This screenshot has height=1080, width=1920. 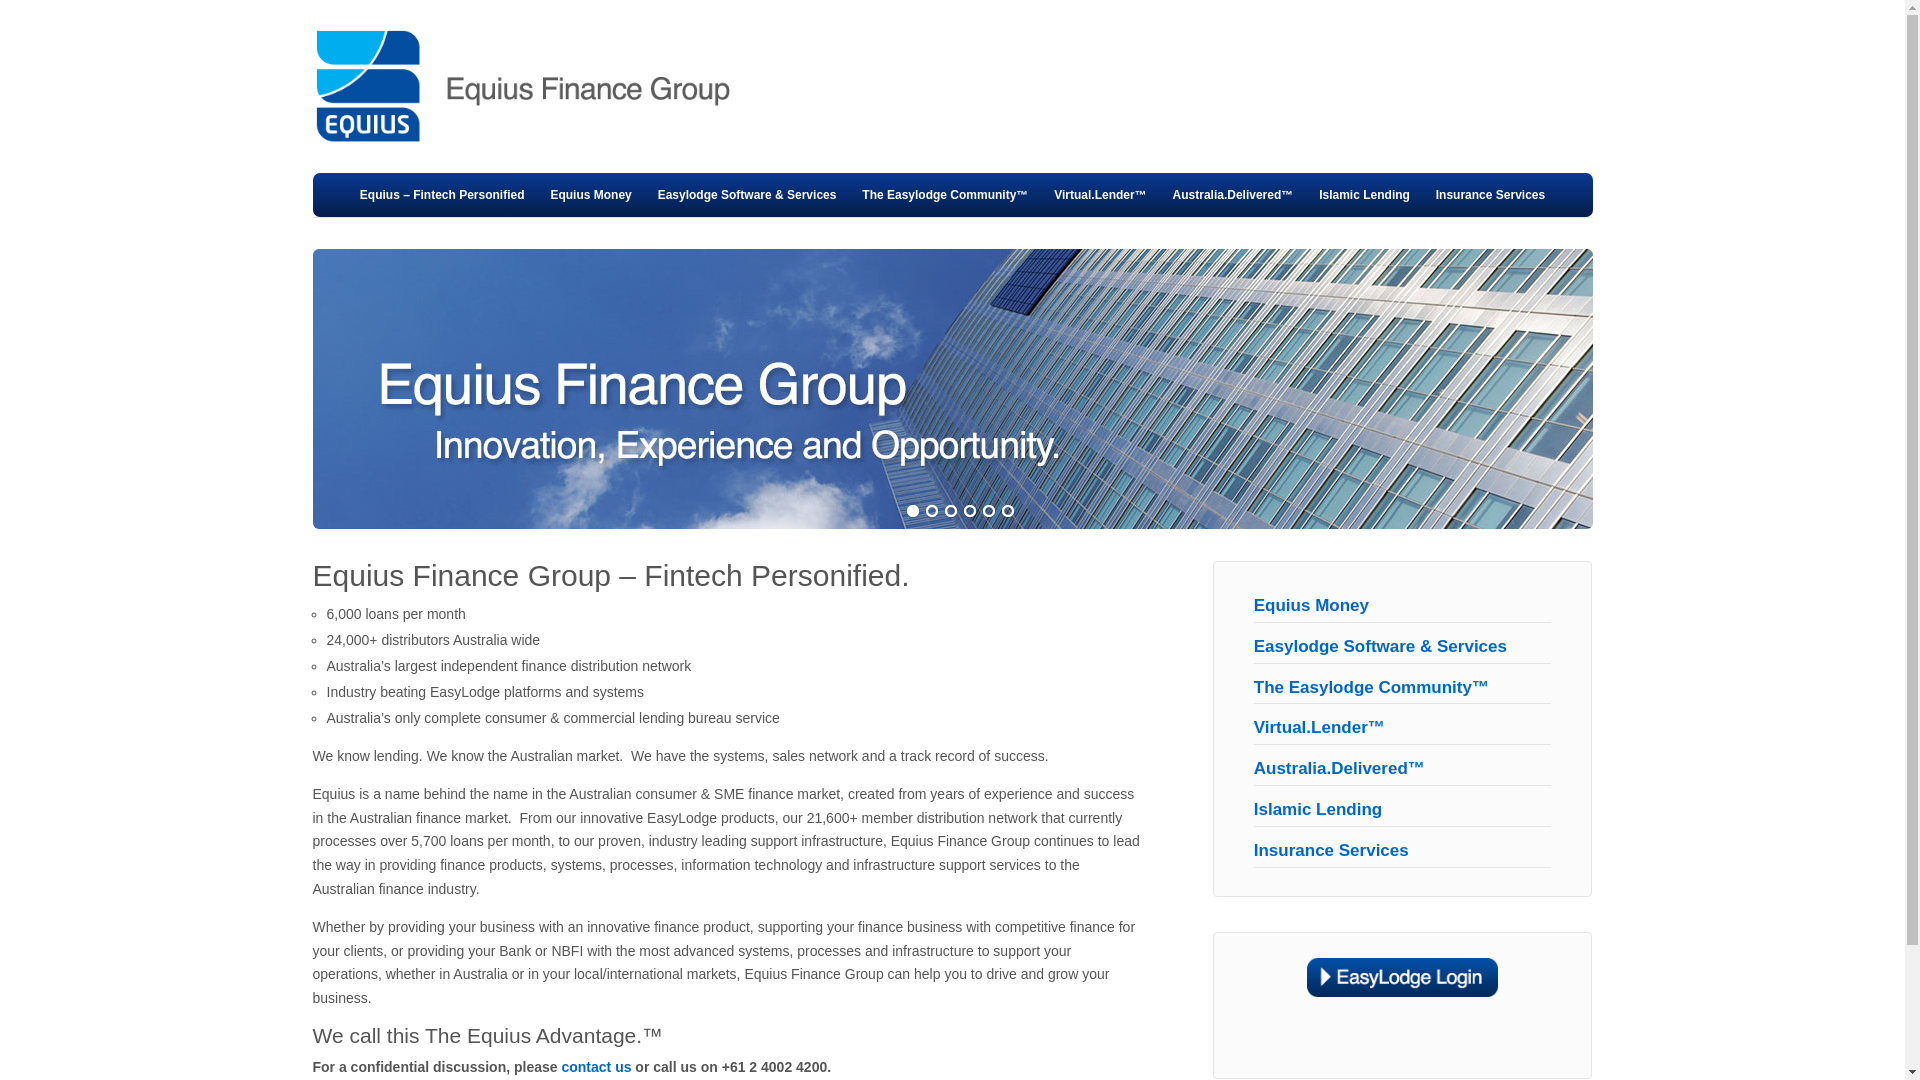 I want to click on 1, so click(x=913, y=512).